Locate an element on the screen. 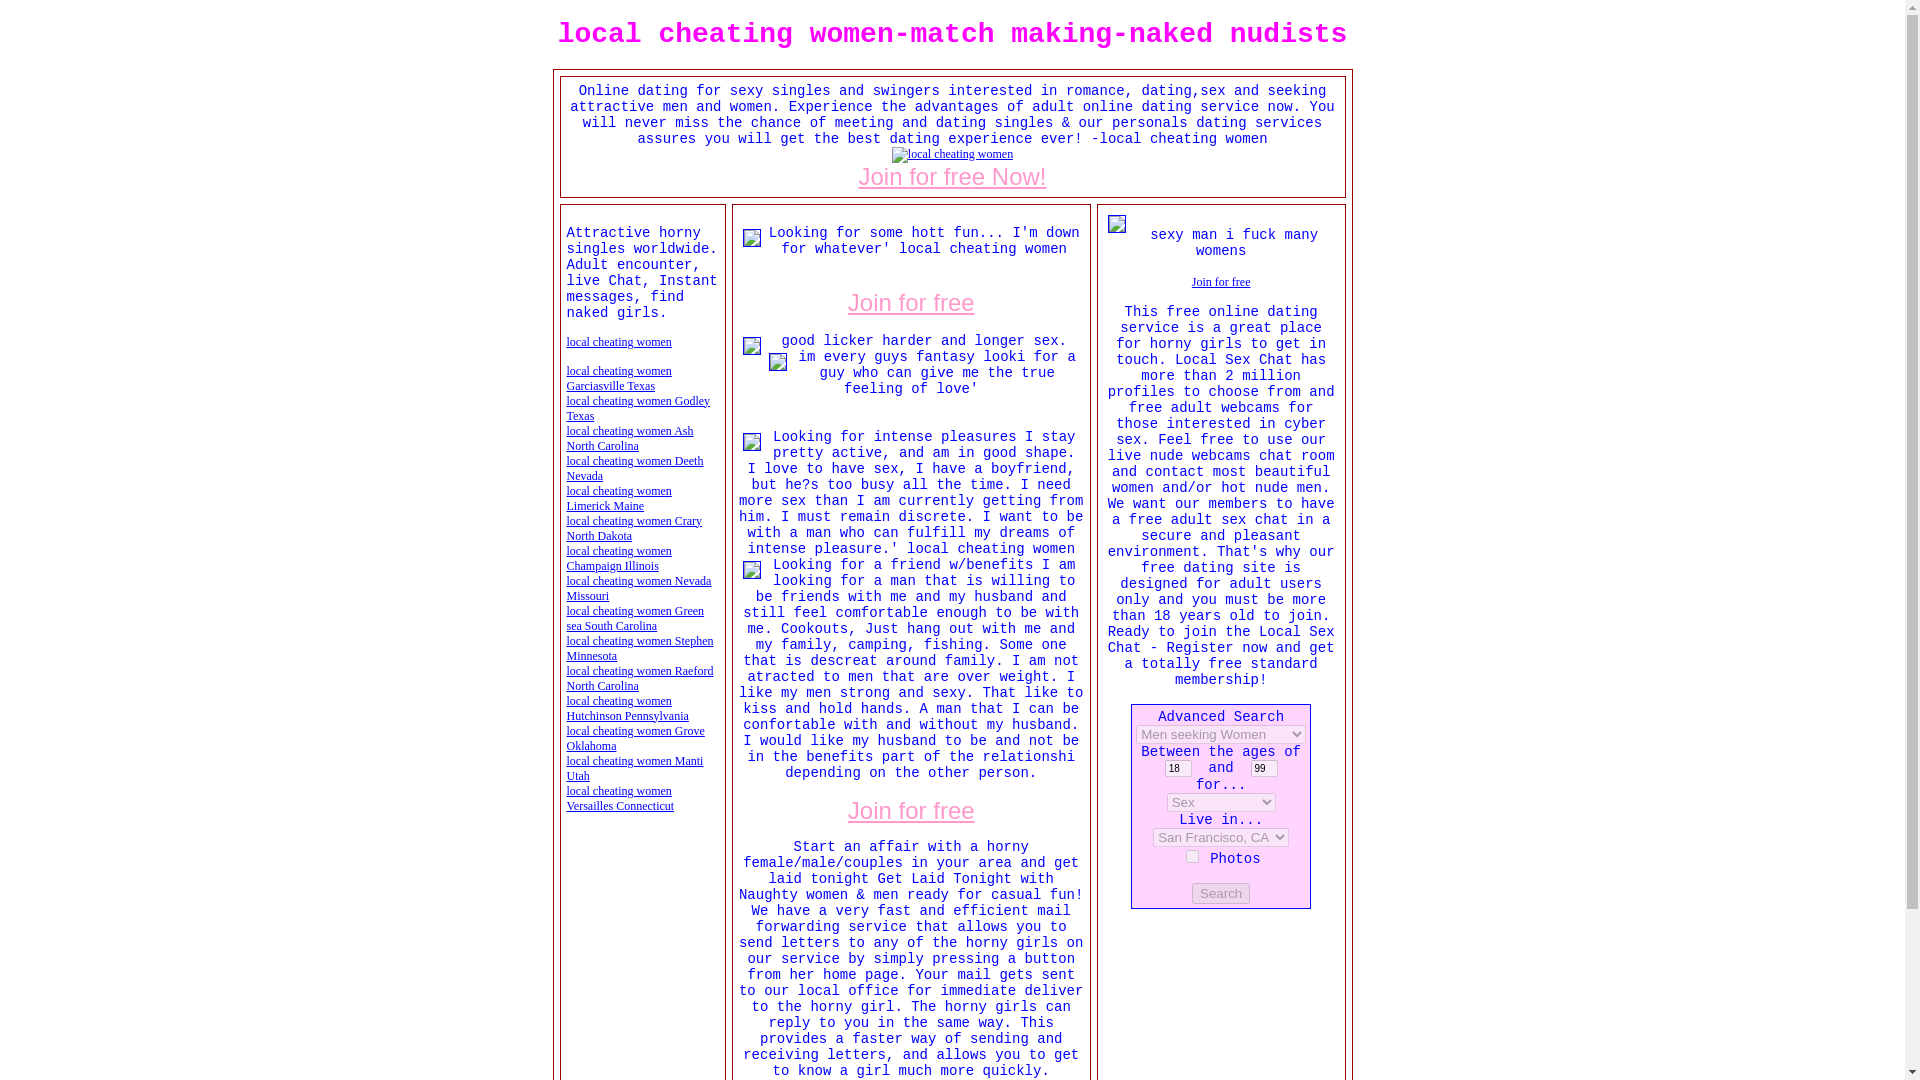 This screenshot has height=1080, width=1920. local cheating women Hutchinson Pennsylvania is located at coordinates (634, 528).